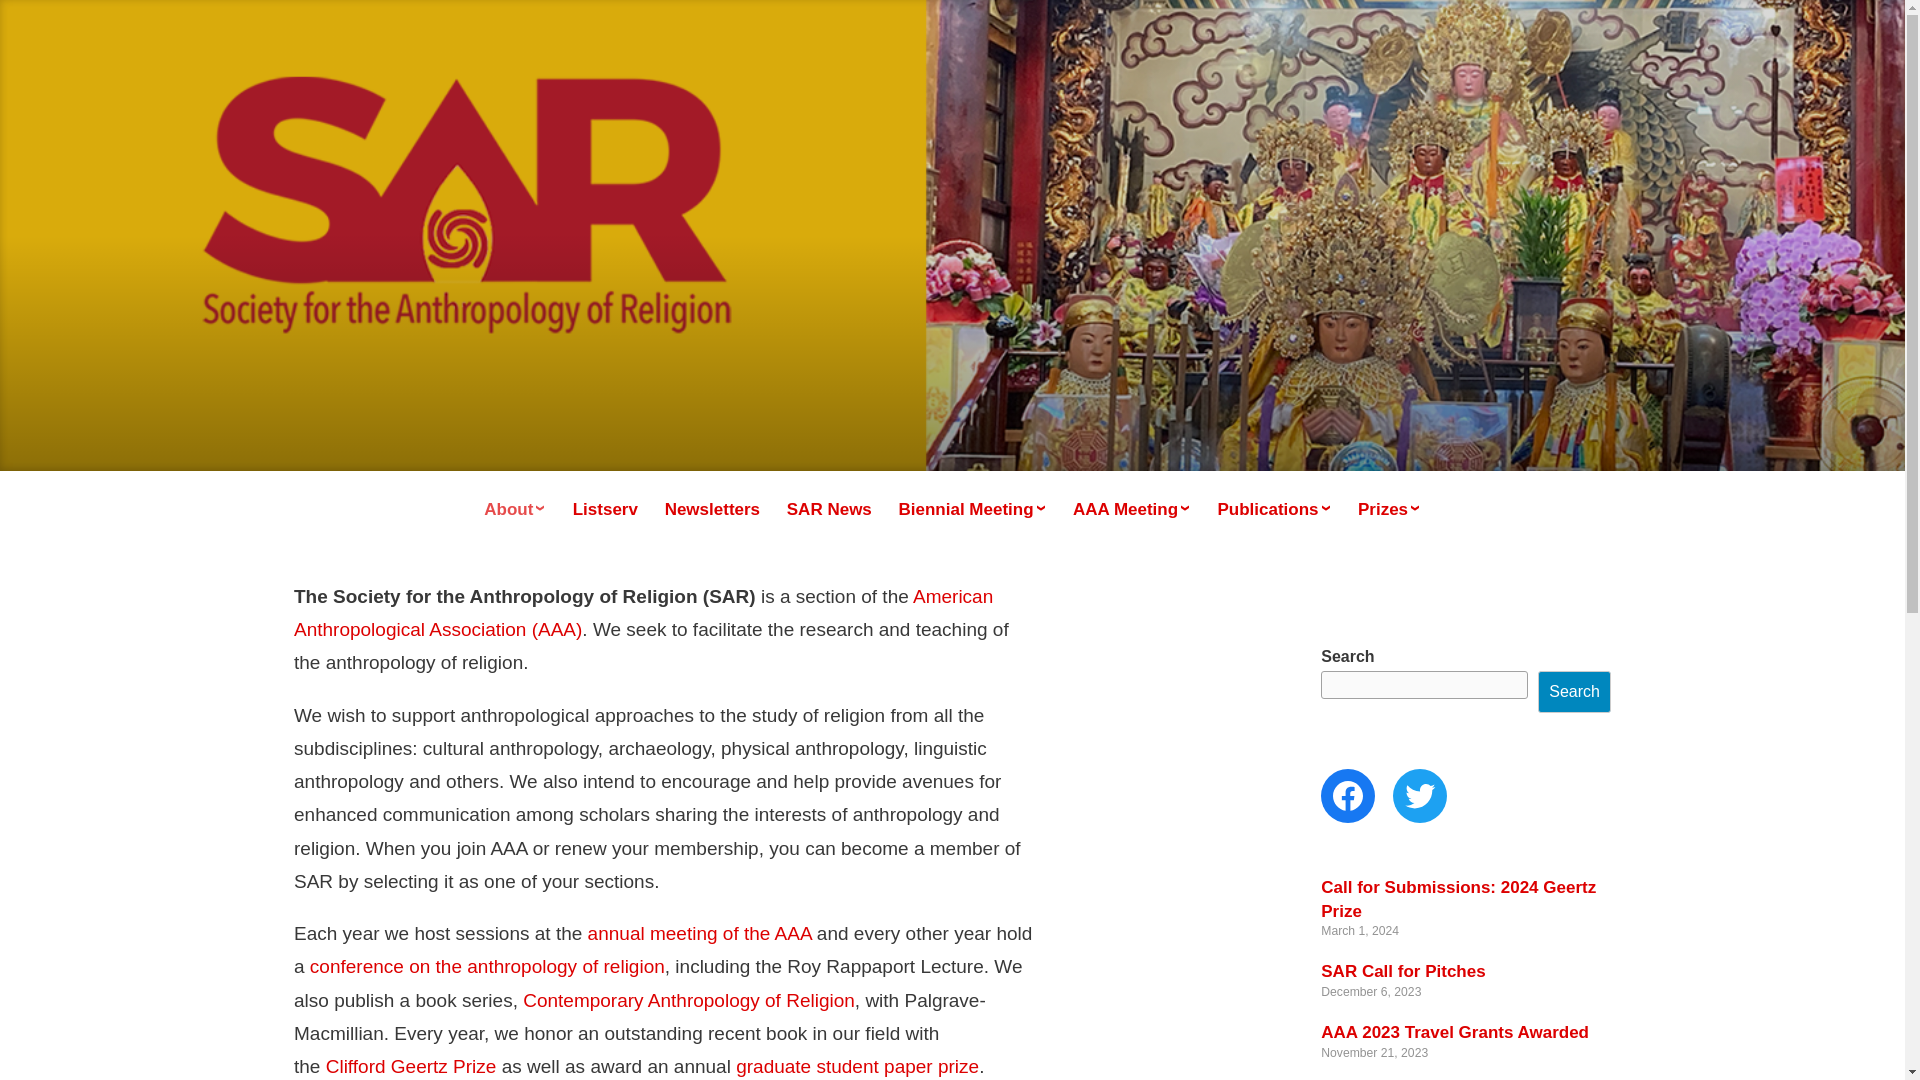 The width and height of the screenshot is (1920, 1080). Describe the element at coordinates (486, 966) in the screenshot. I see `conference on the anthropology of religion` at that location.